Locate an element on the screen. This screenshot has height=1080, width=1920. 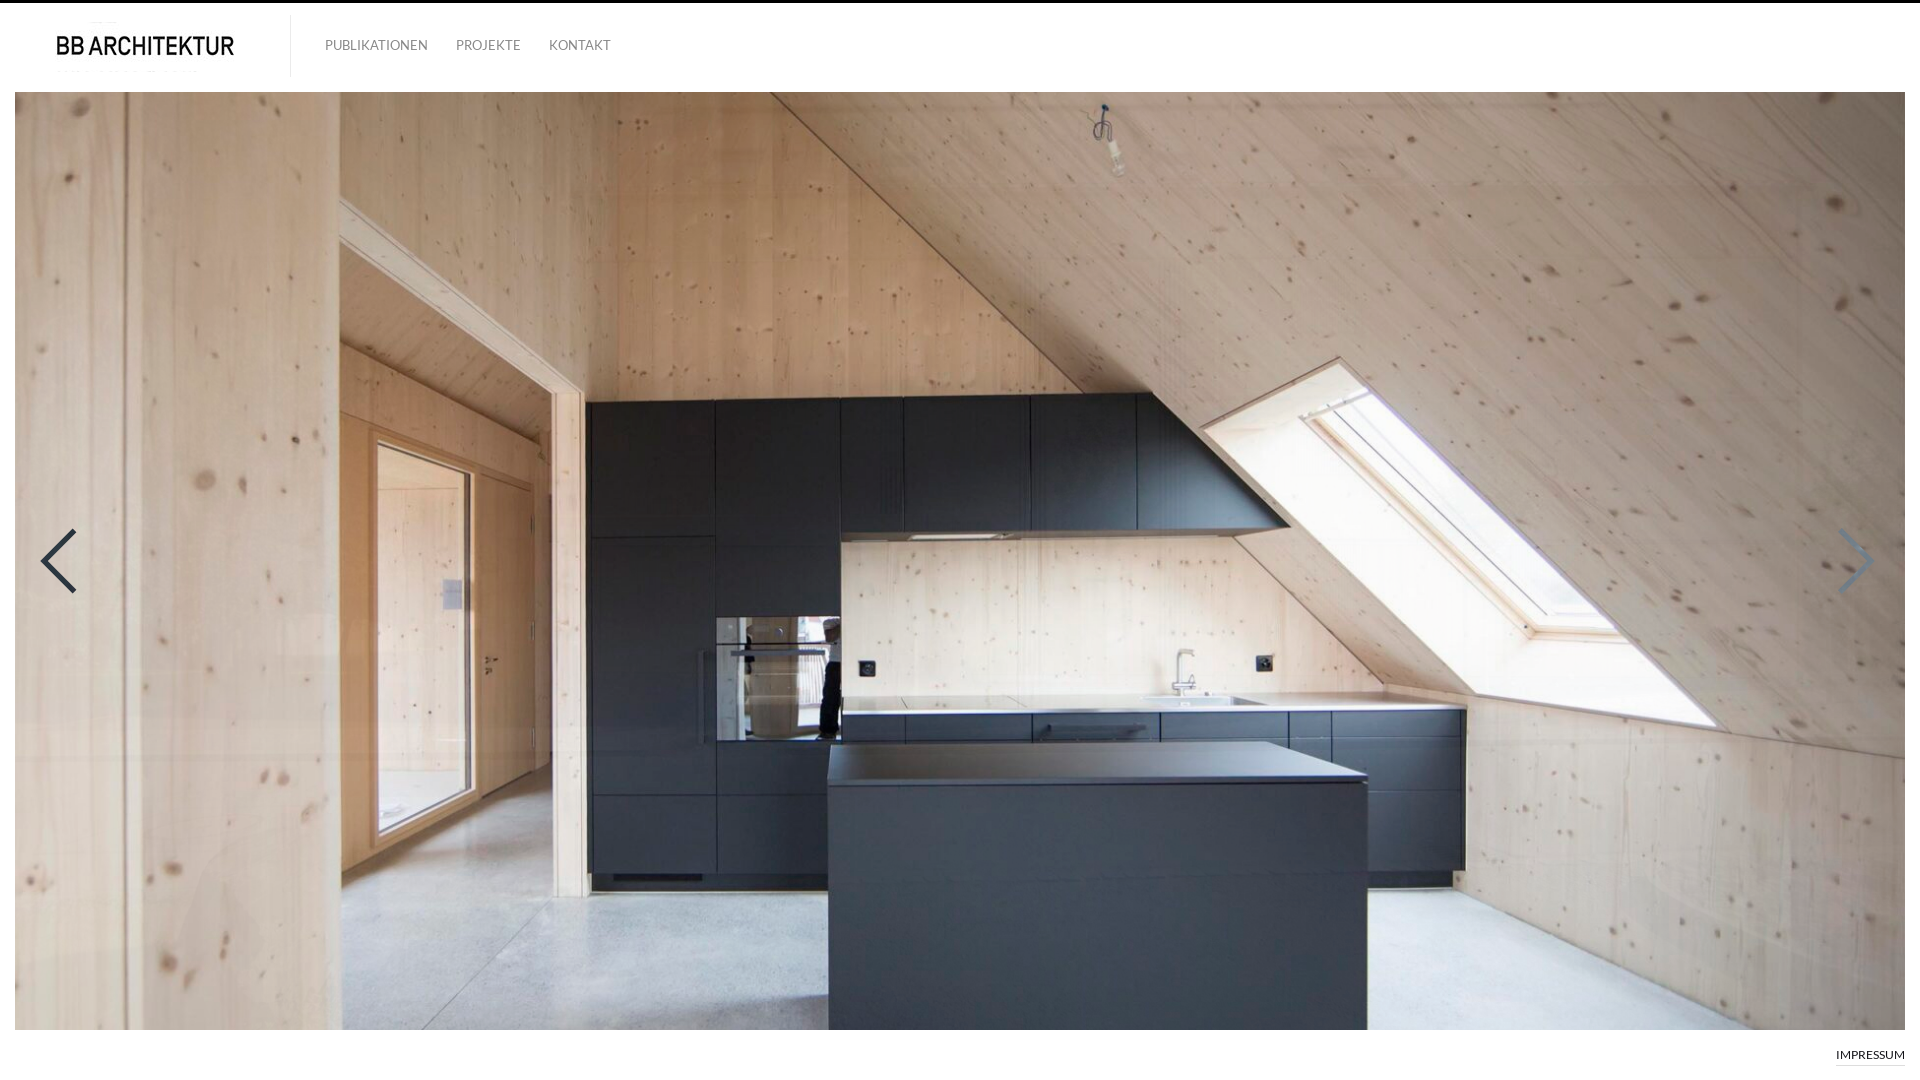
IMPRESSUM is located at coordinates (1870, 1052).